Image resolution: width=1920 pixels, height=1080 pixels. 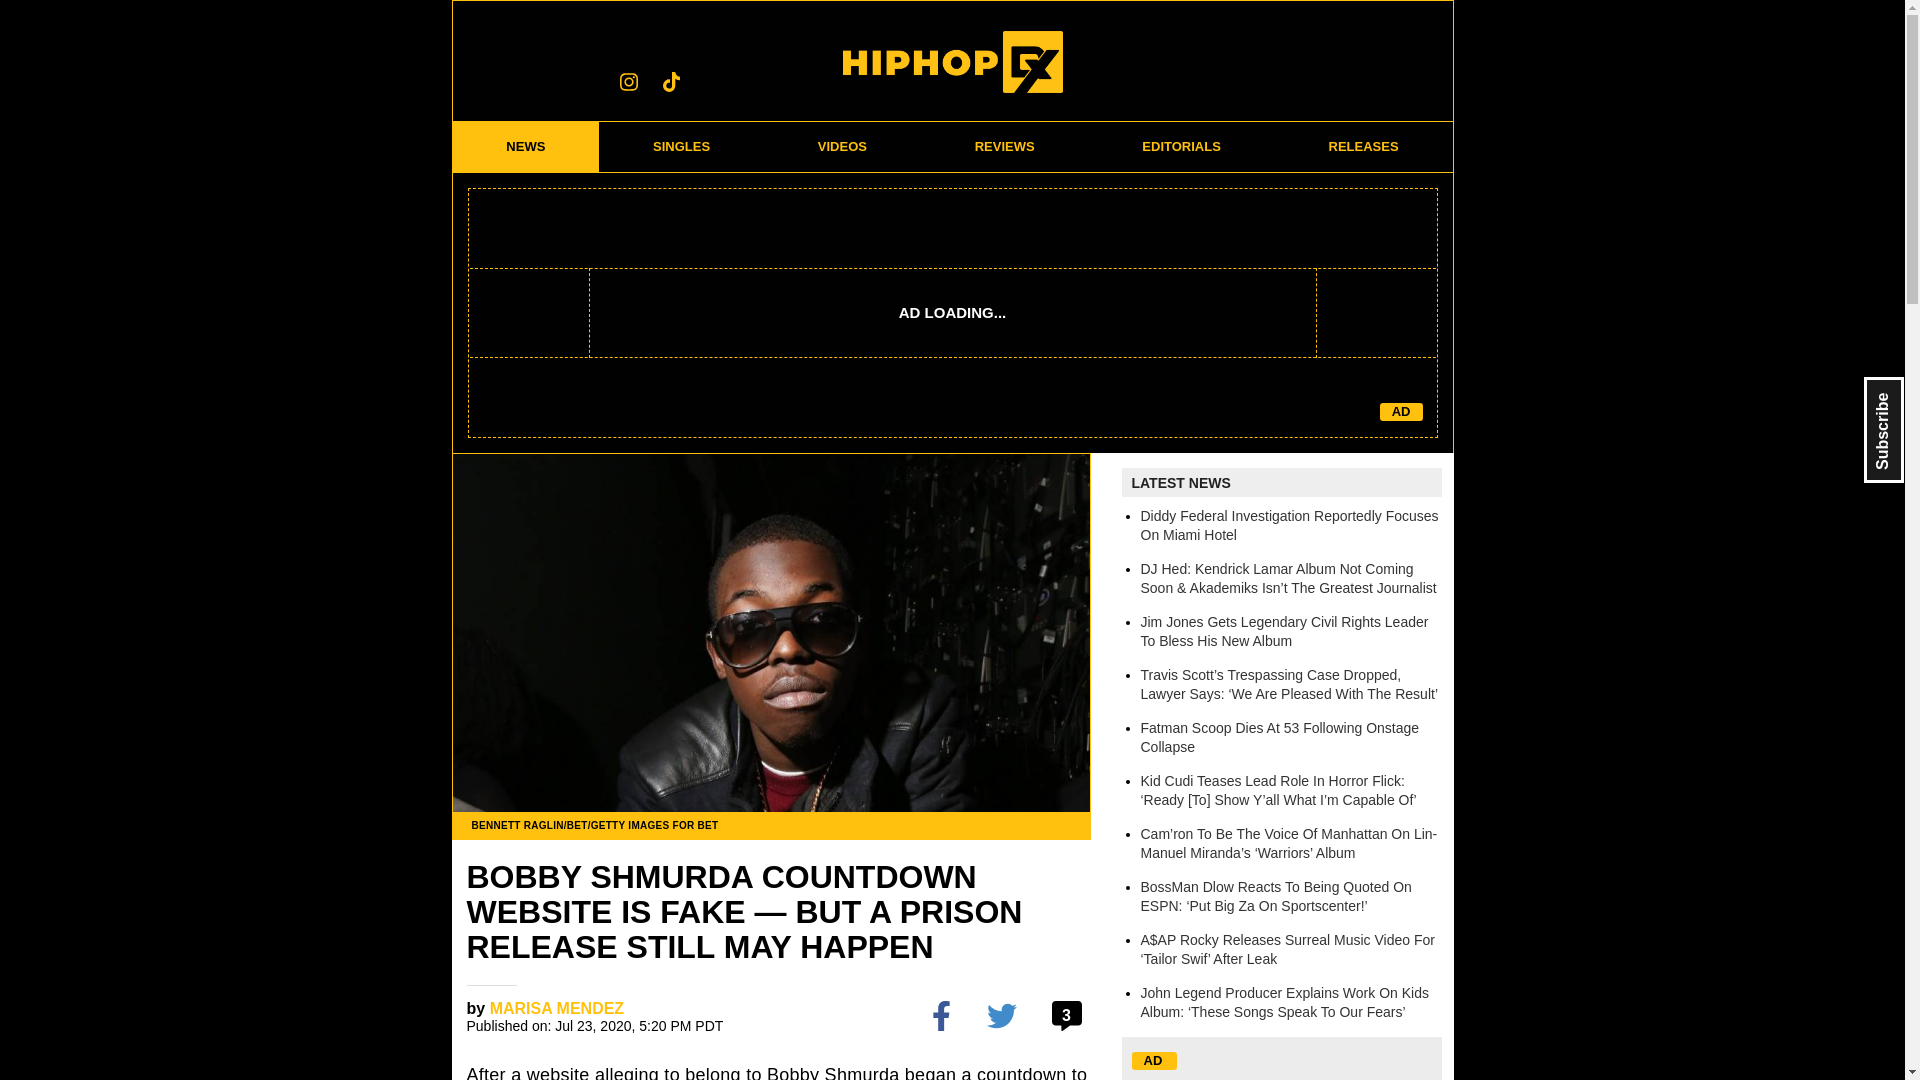 What do you see at coordinates (525, 146) in the screenshot?
I see `NEWS` at bounding box center [525, 146].